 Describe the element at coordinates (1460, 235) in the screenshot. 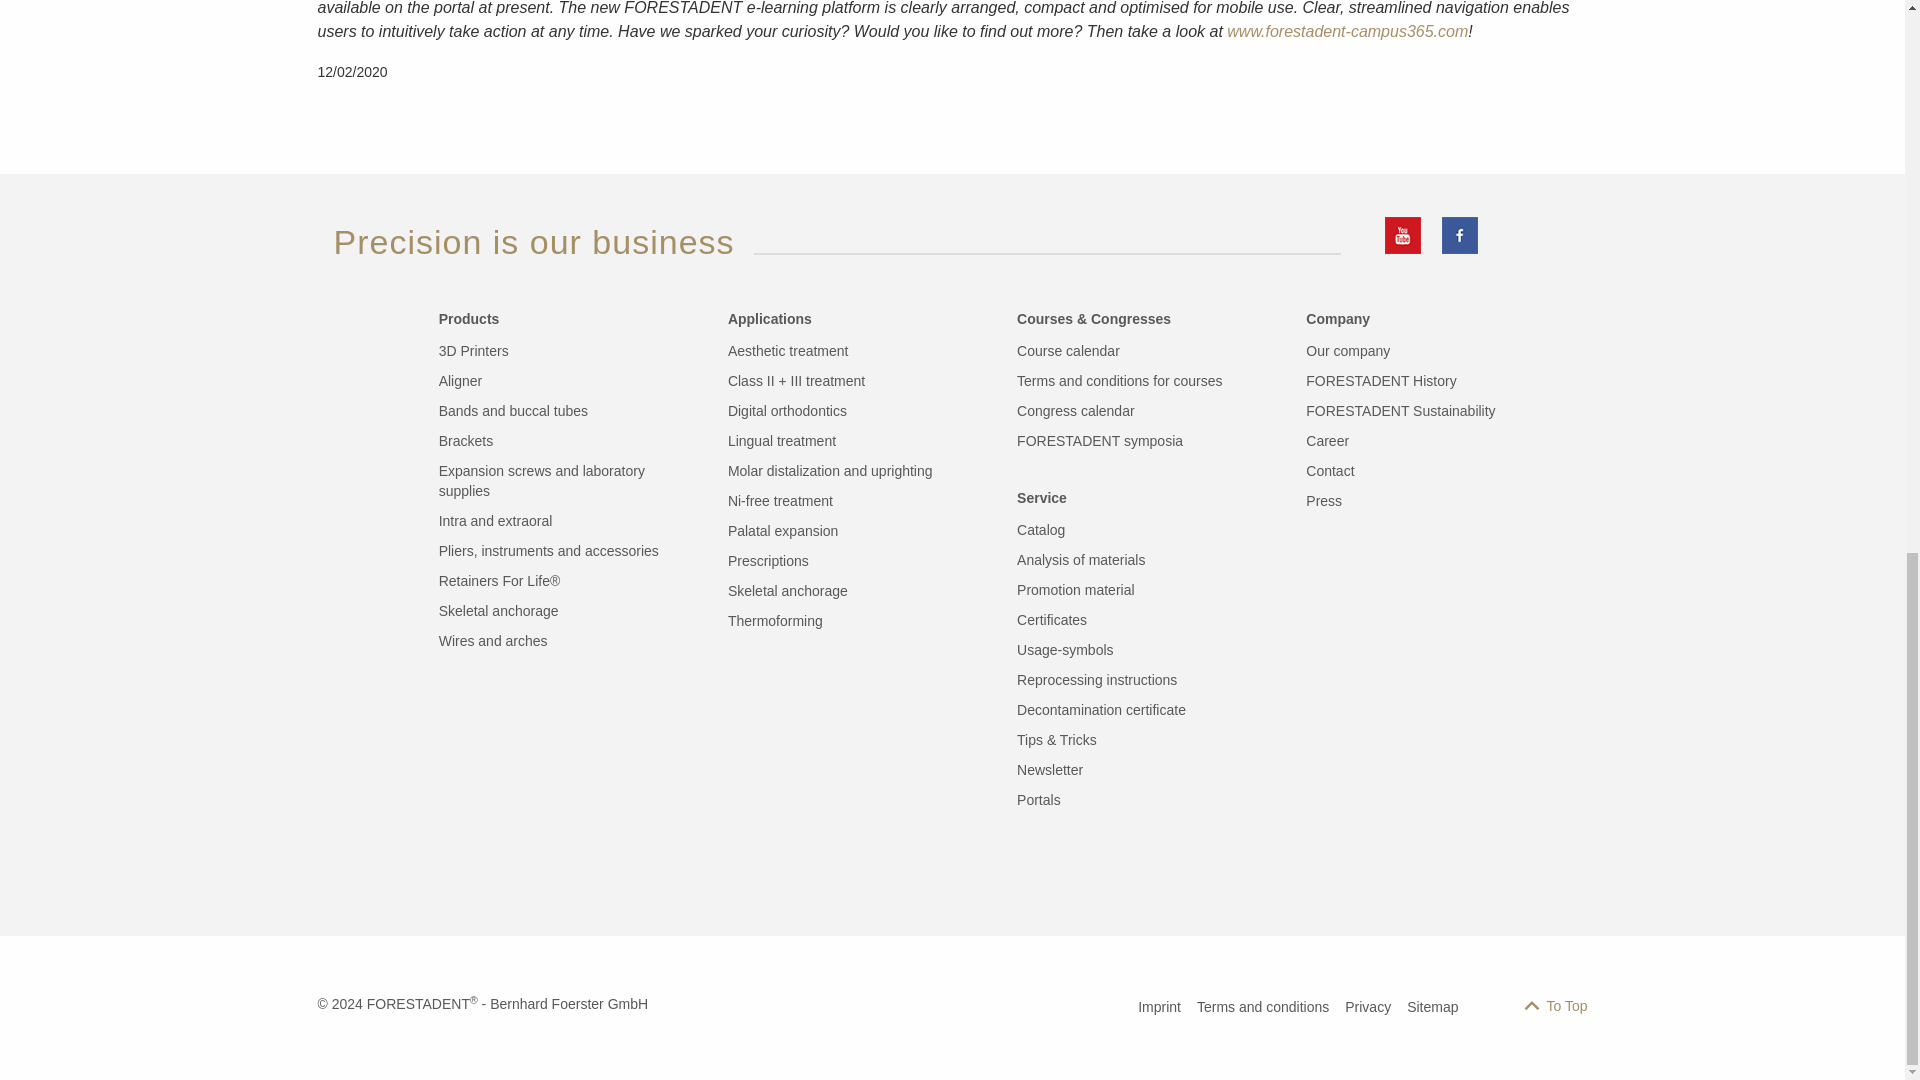

I see `Facebook` at that location.